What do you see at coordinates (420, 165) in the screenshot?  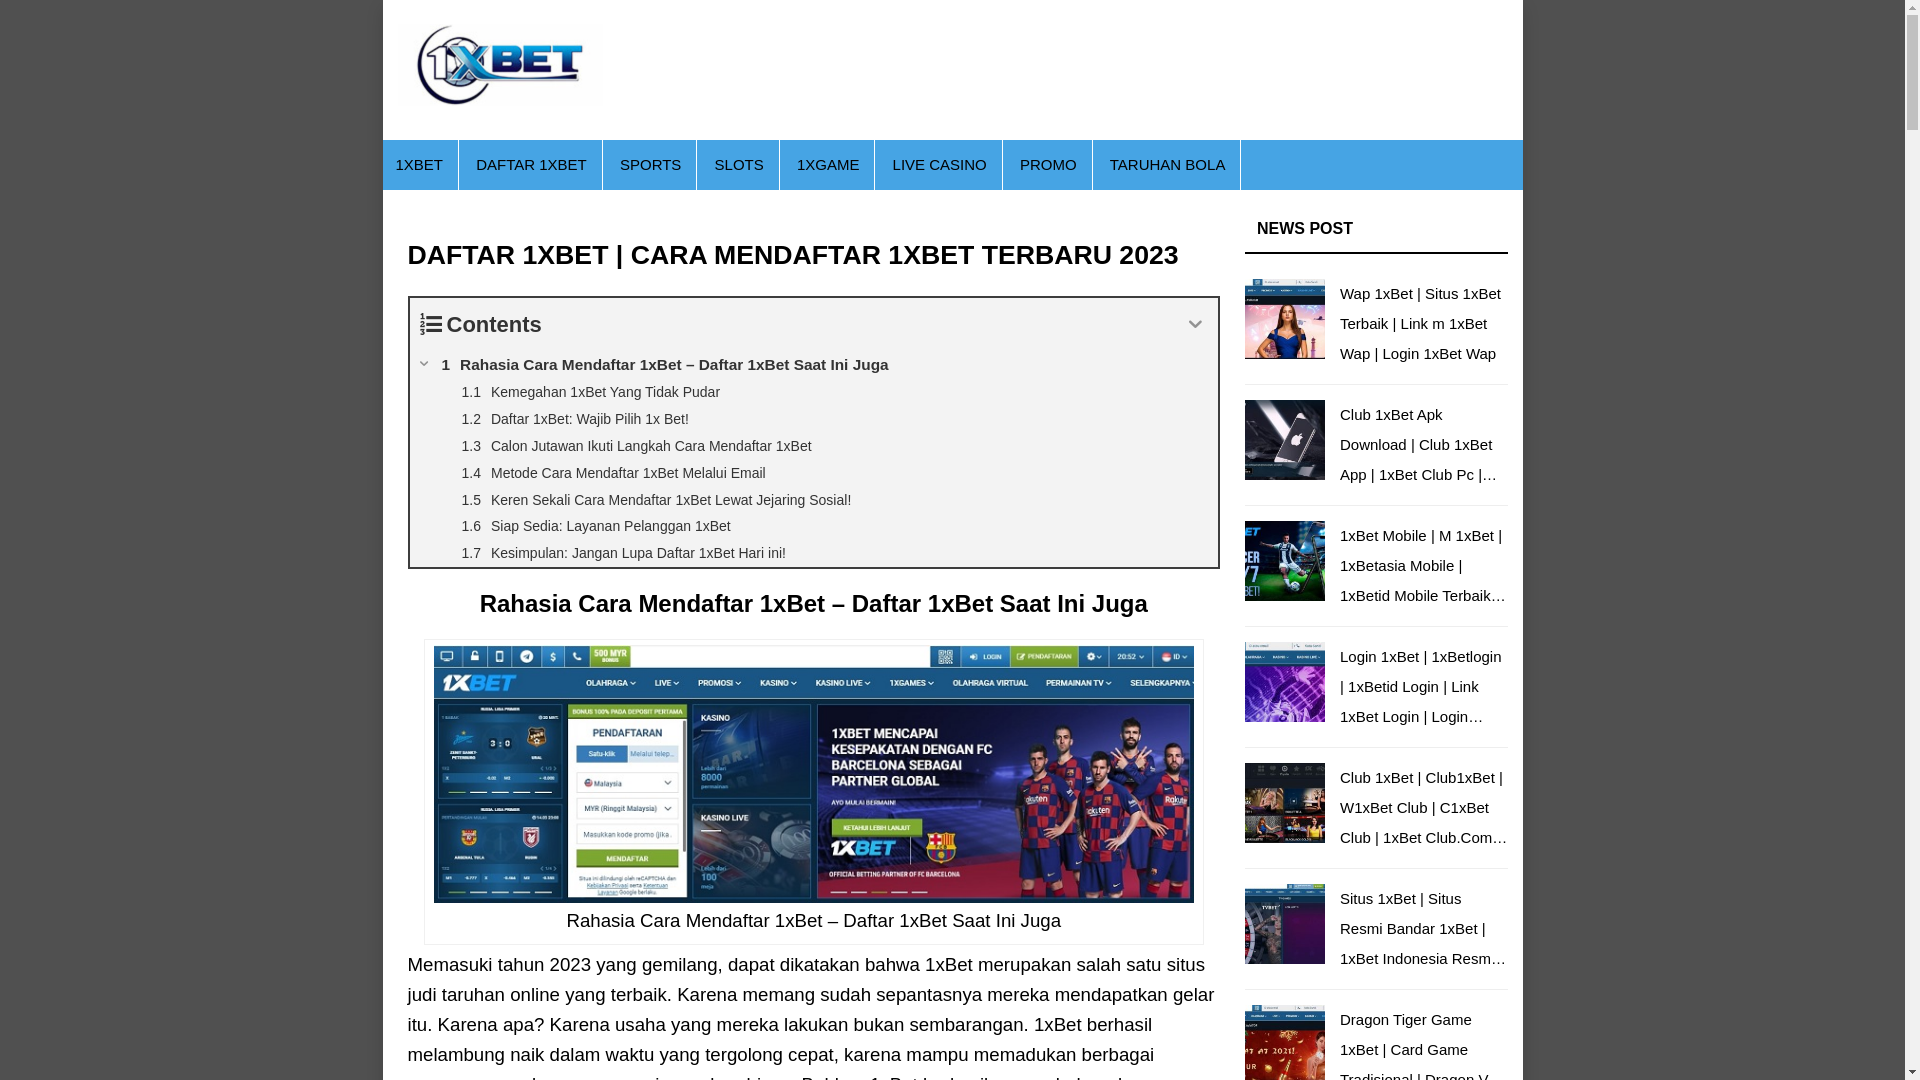 I see `1XBET` at bounding box center [420, 165].